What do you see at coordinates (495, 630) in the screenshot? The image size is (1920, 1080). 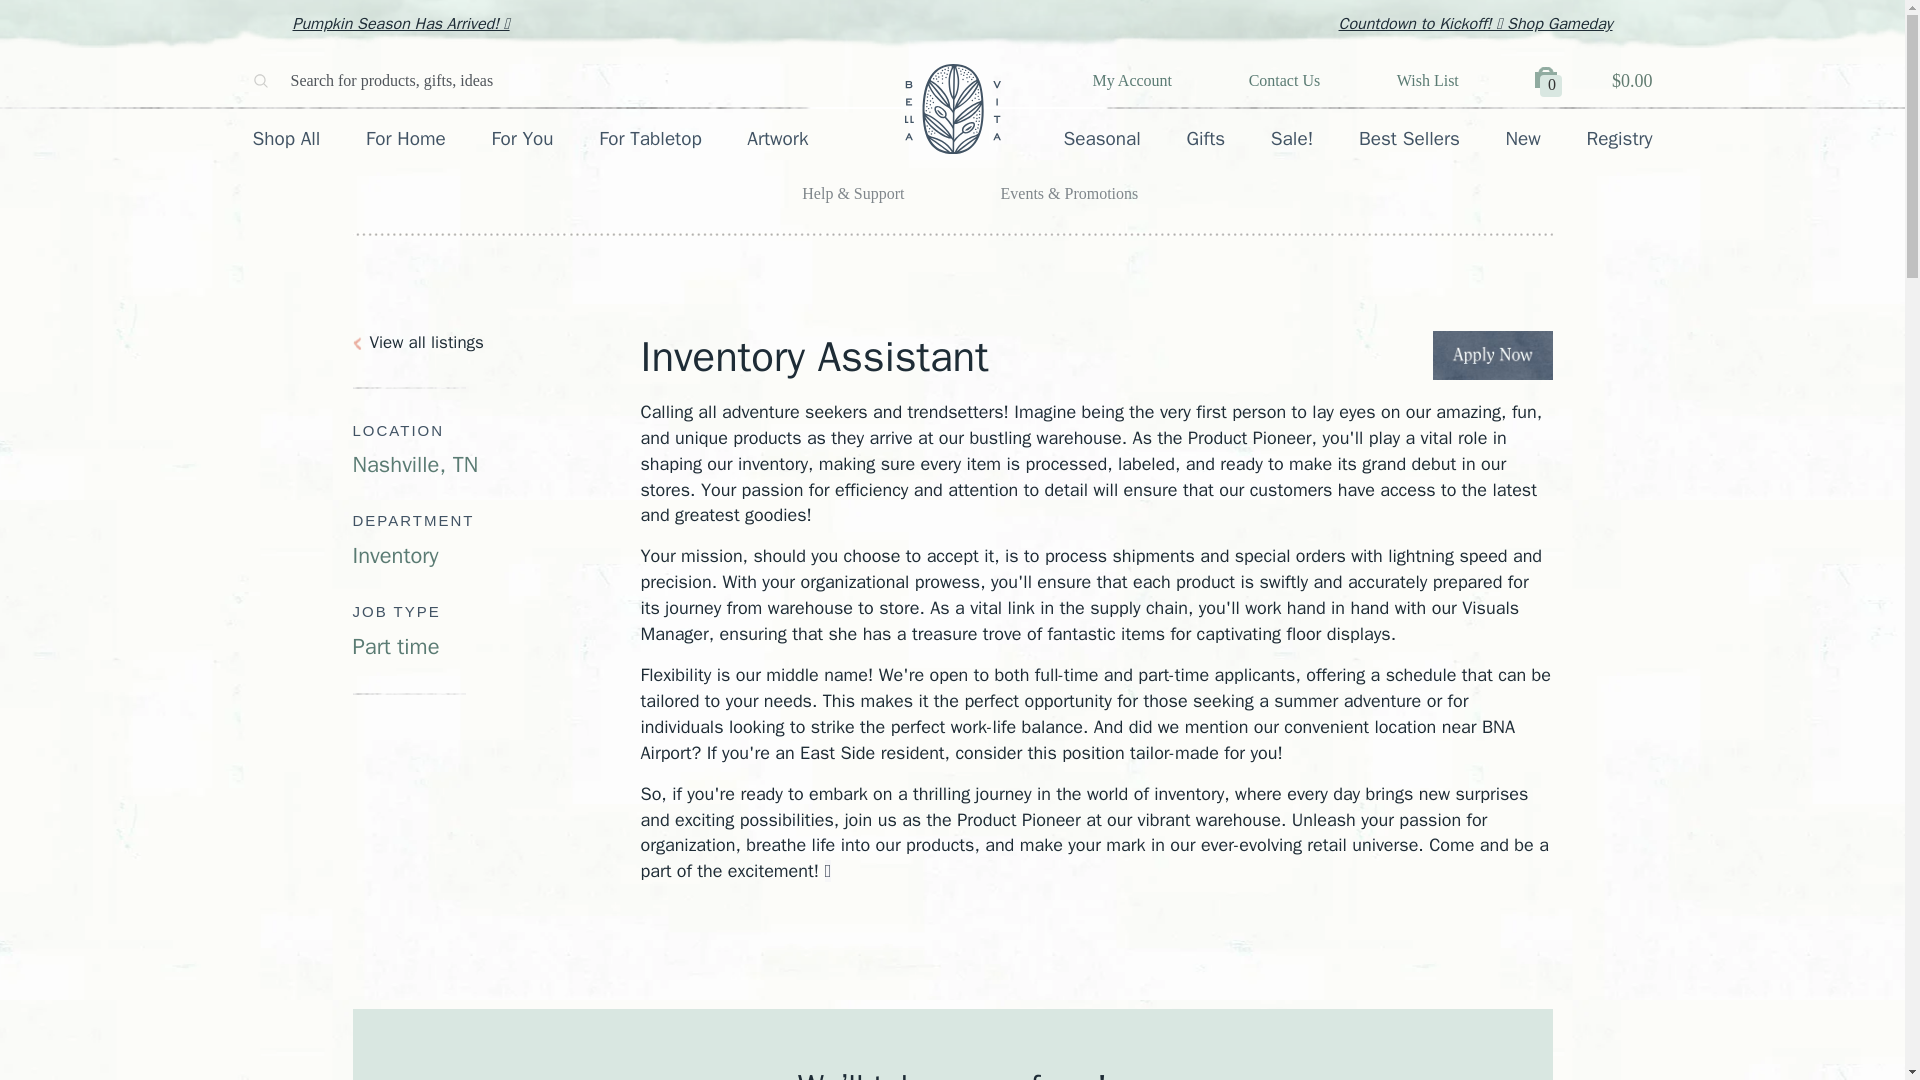 I see `Job type` at bounding box center [495, 630].